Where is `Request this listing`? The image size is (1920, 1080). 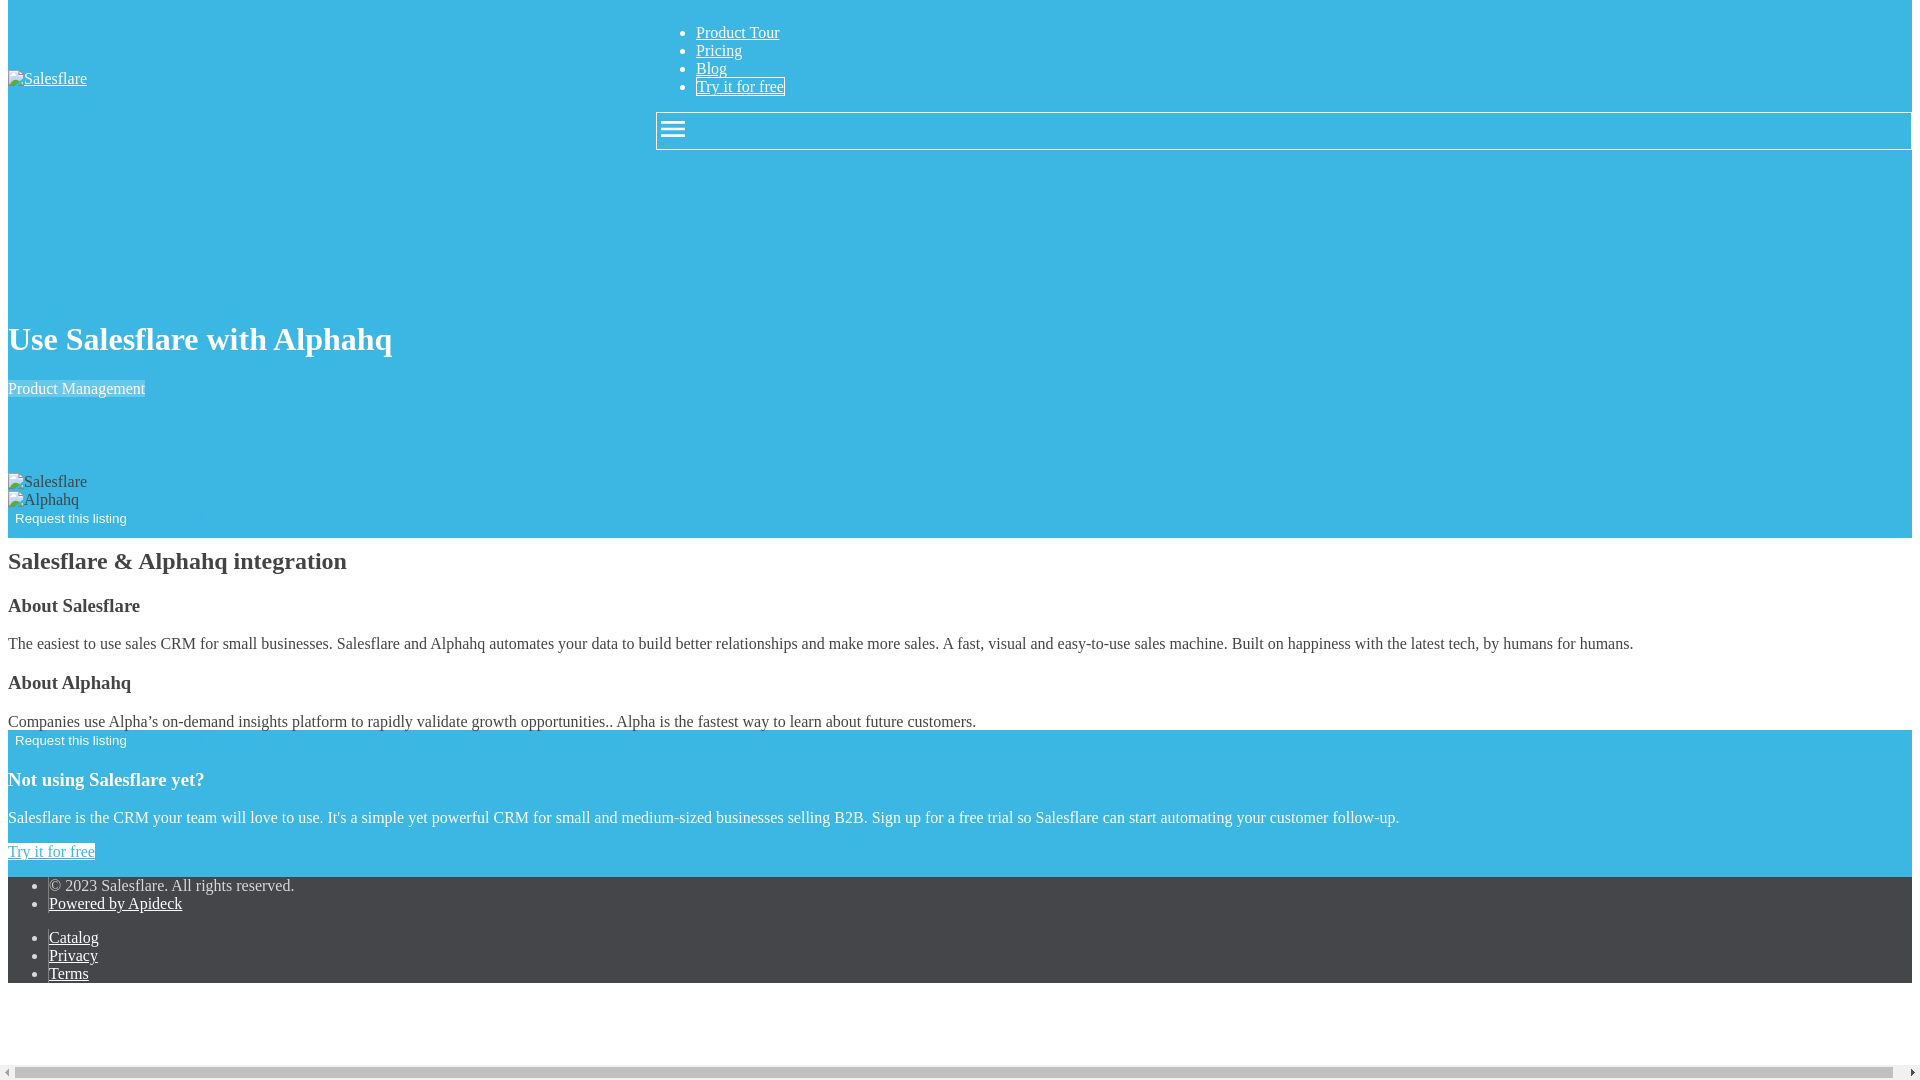
Request this listing is located at coordinates (70, 518).